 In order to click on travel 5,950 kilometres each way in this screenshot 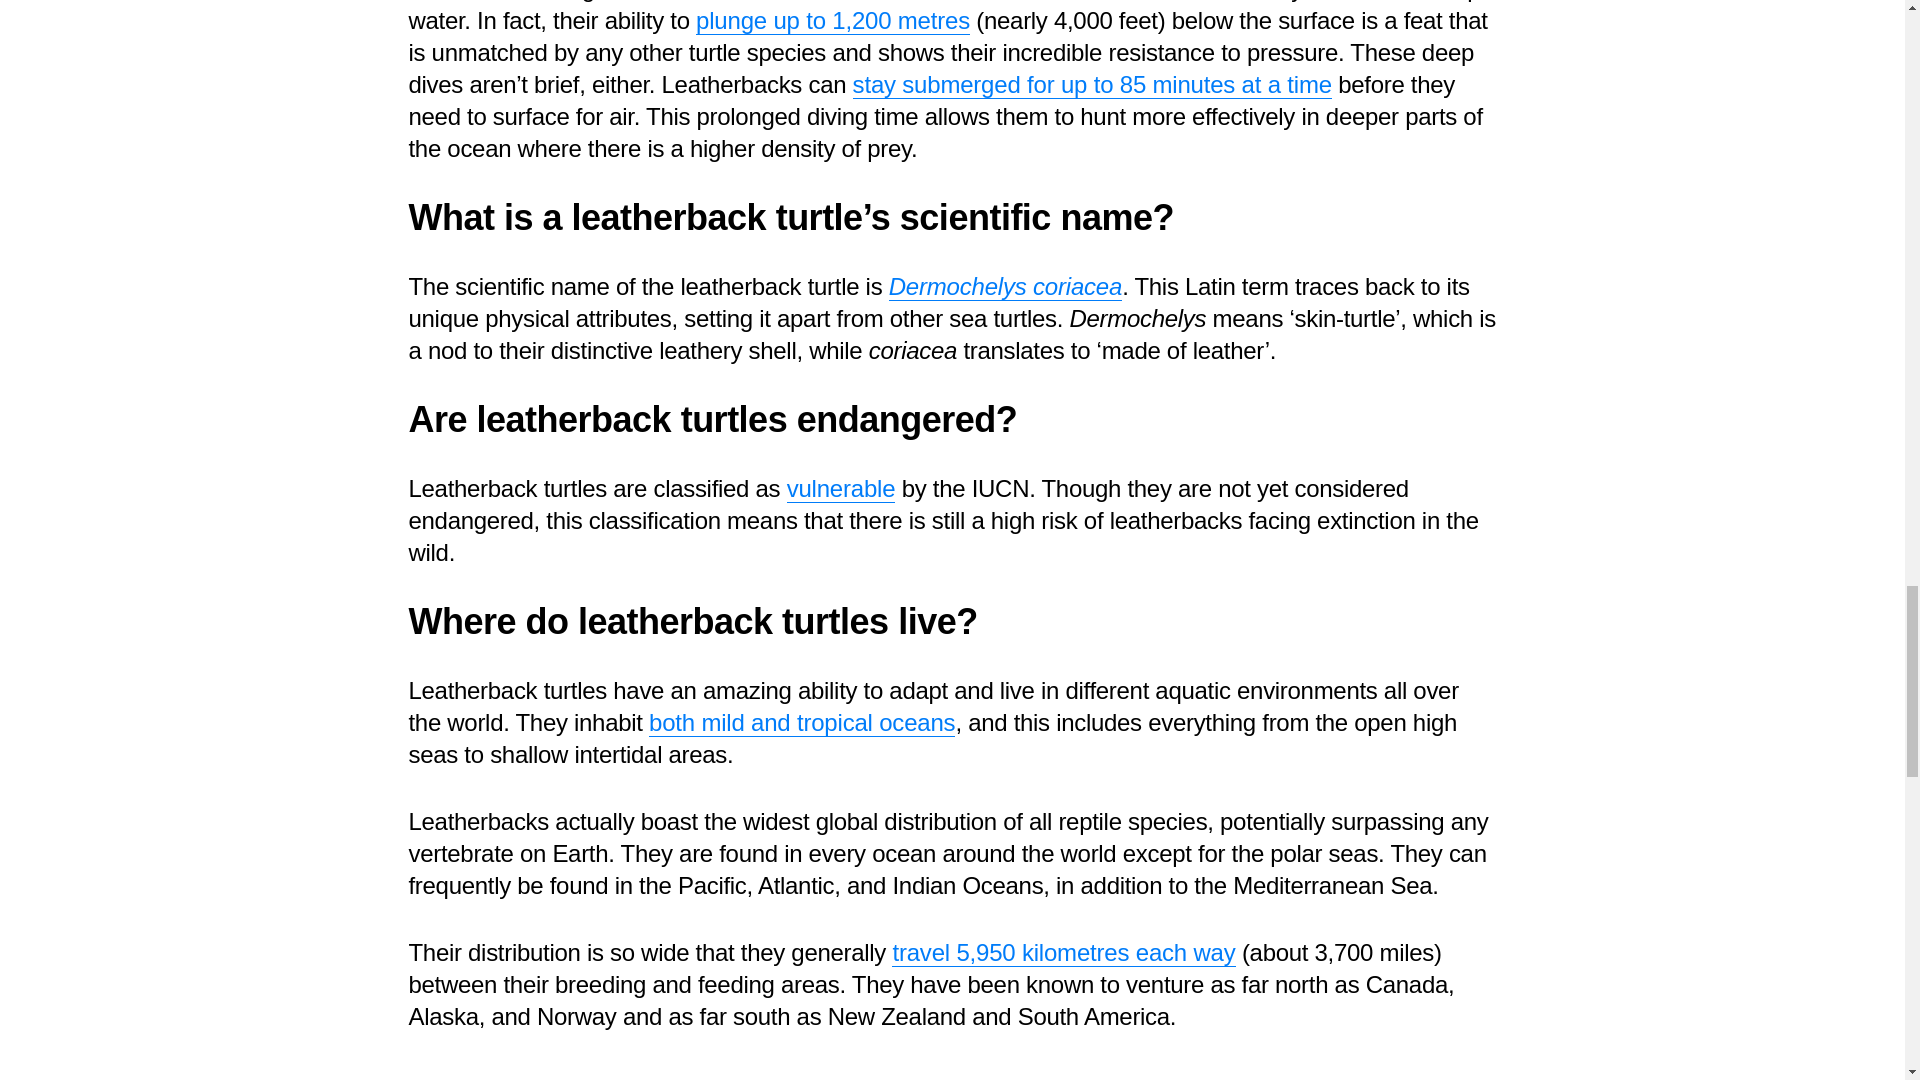, I will do `click(1063, 952)`.